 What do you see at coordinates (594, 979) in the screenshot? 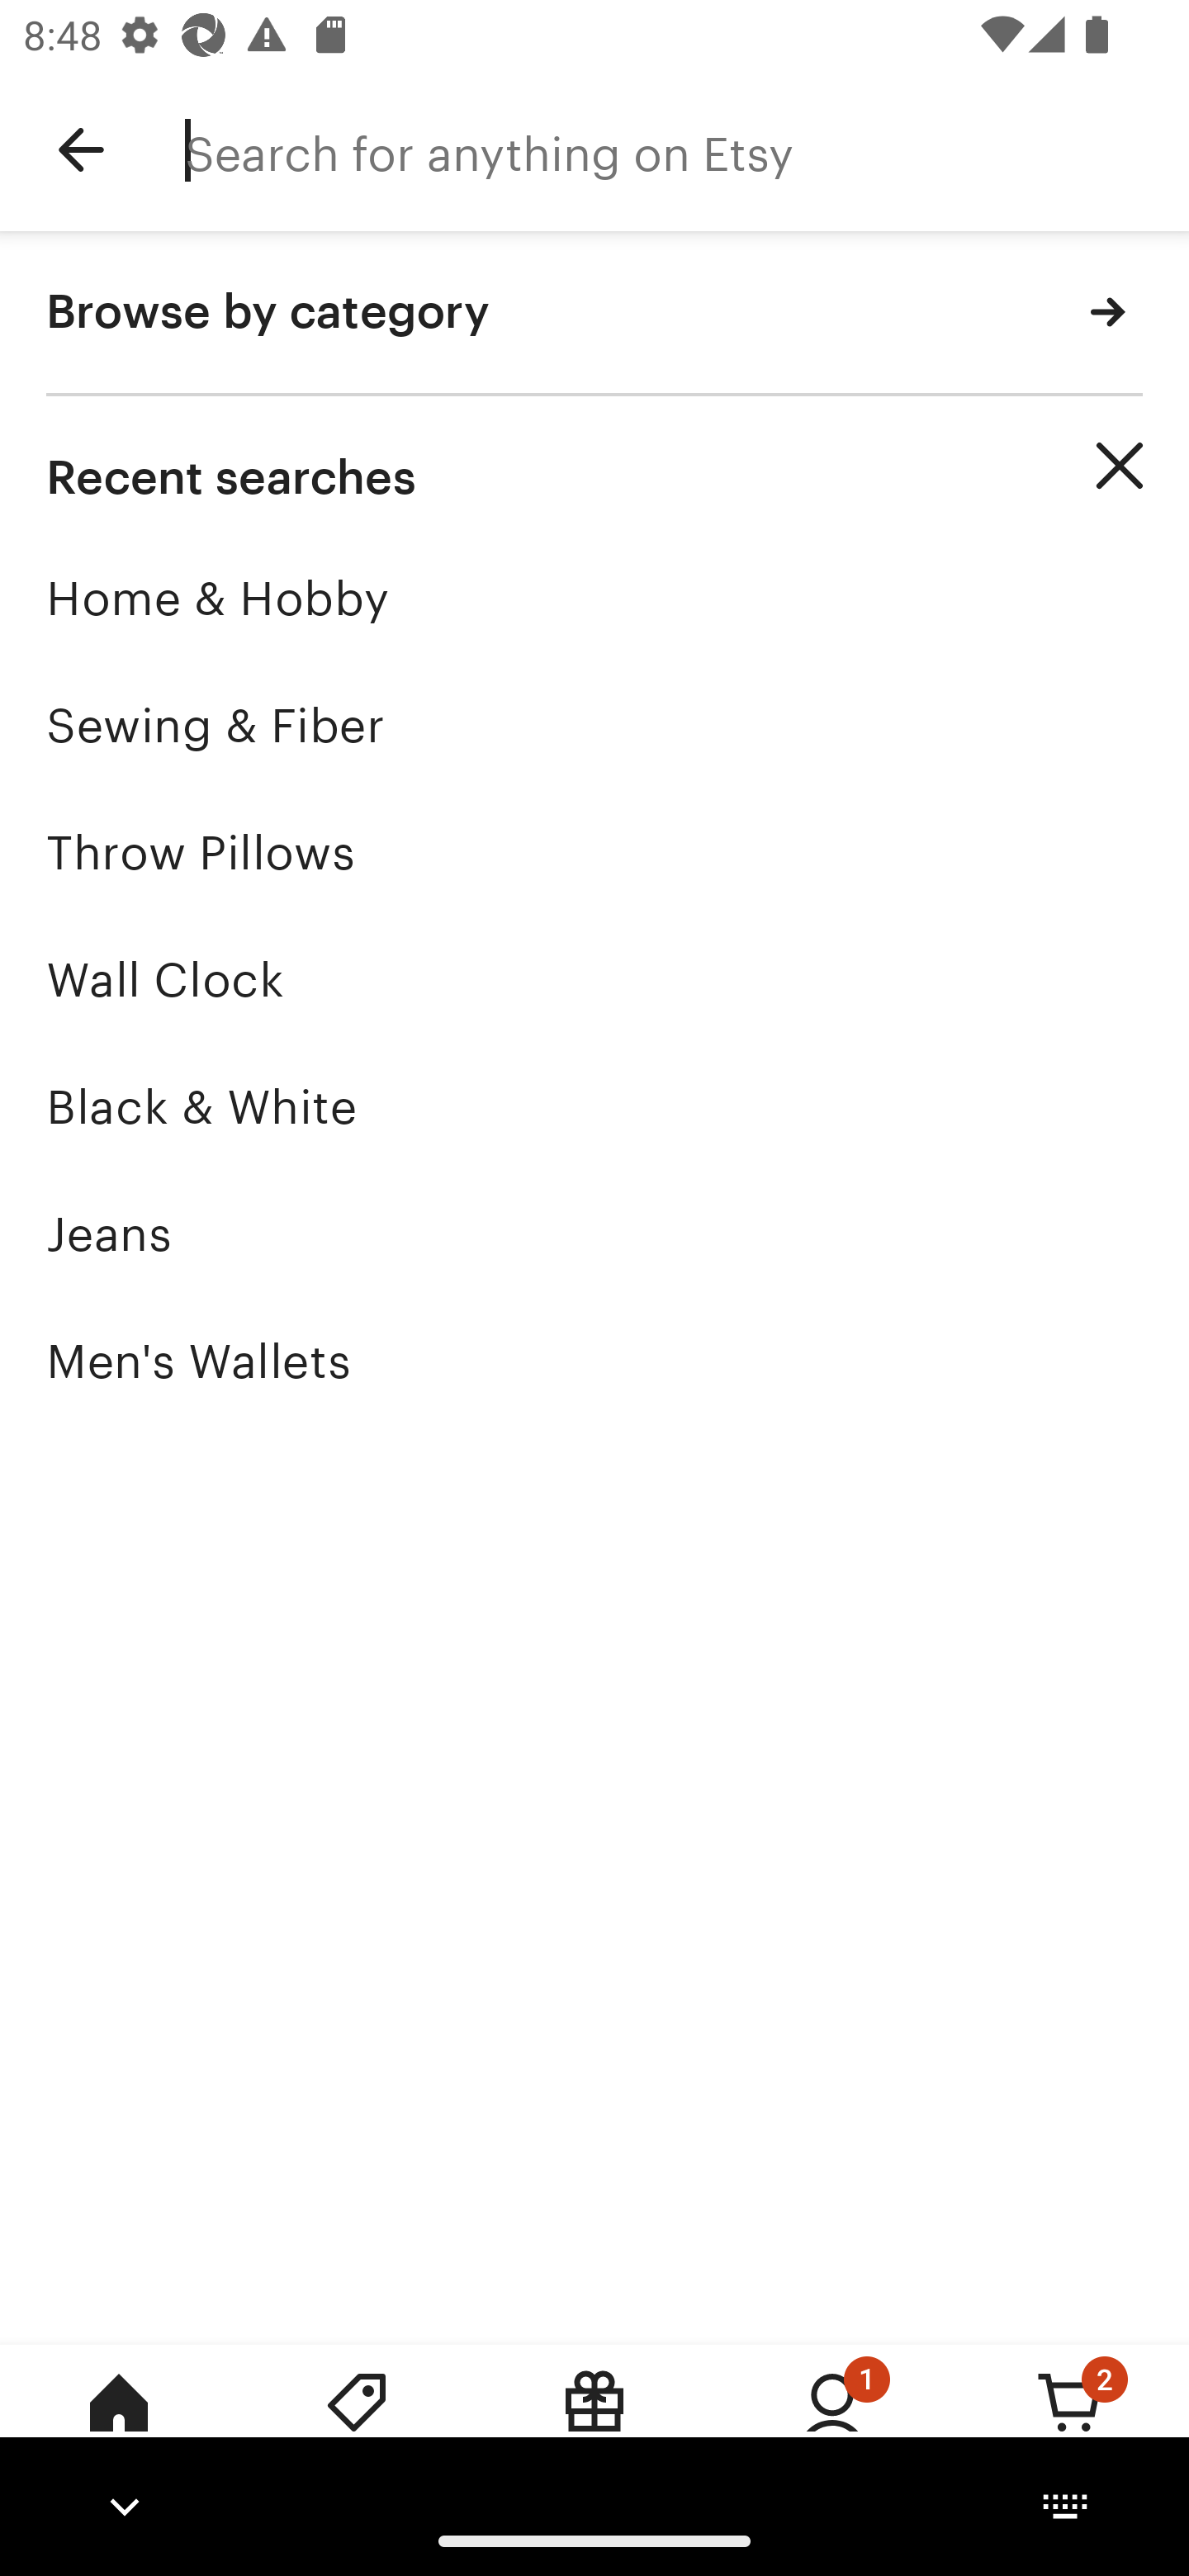
I see `Wall Clock` at bounding box center [594, 979].